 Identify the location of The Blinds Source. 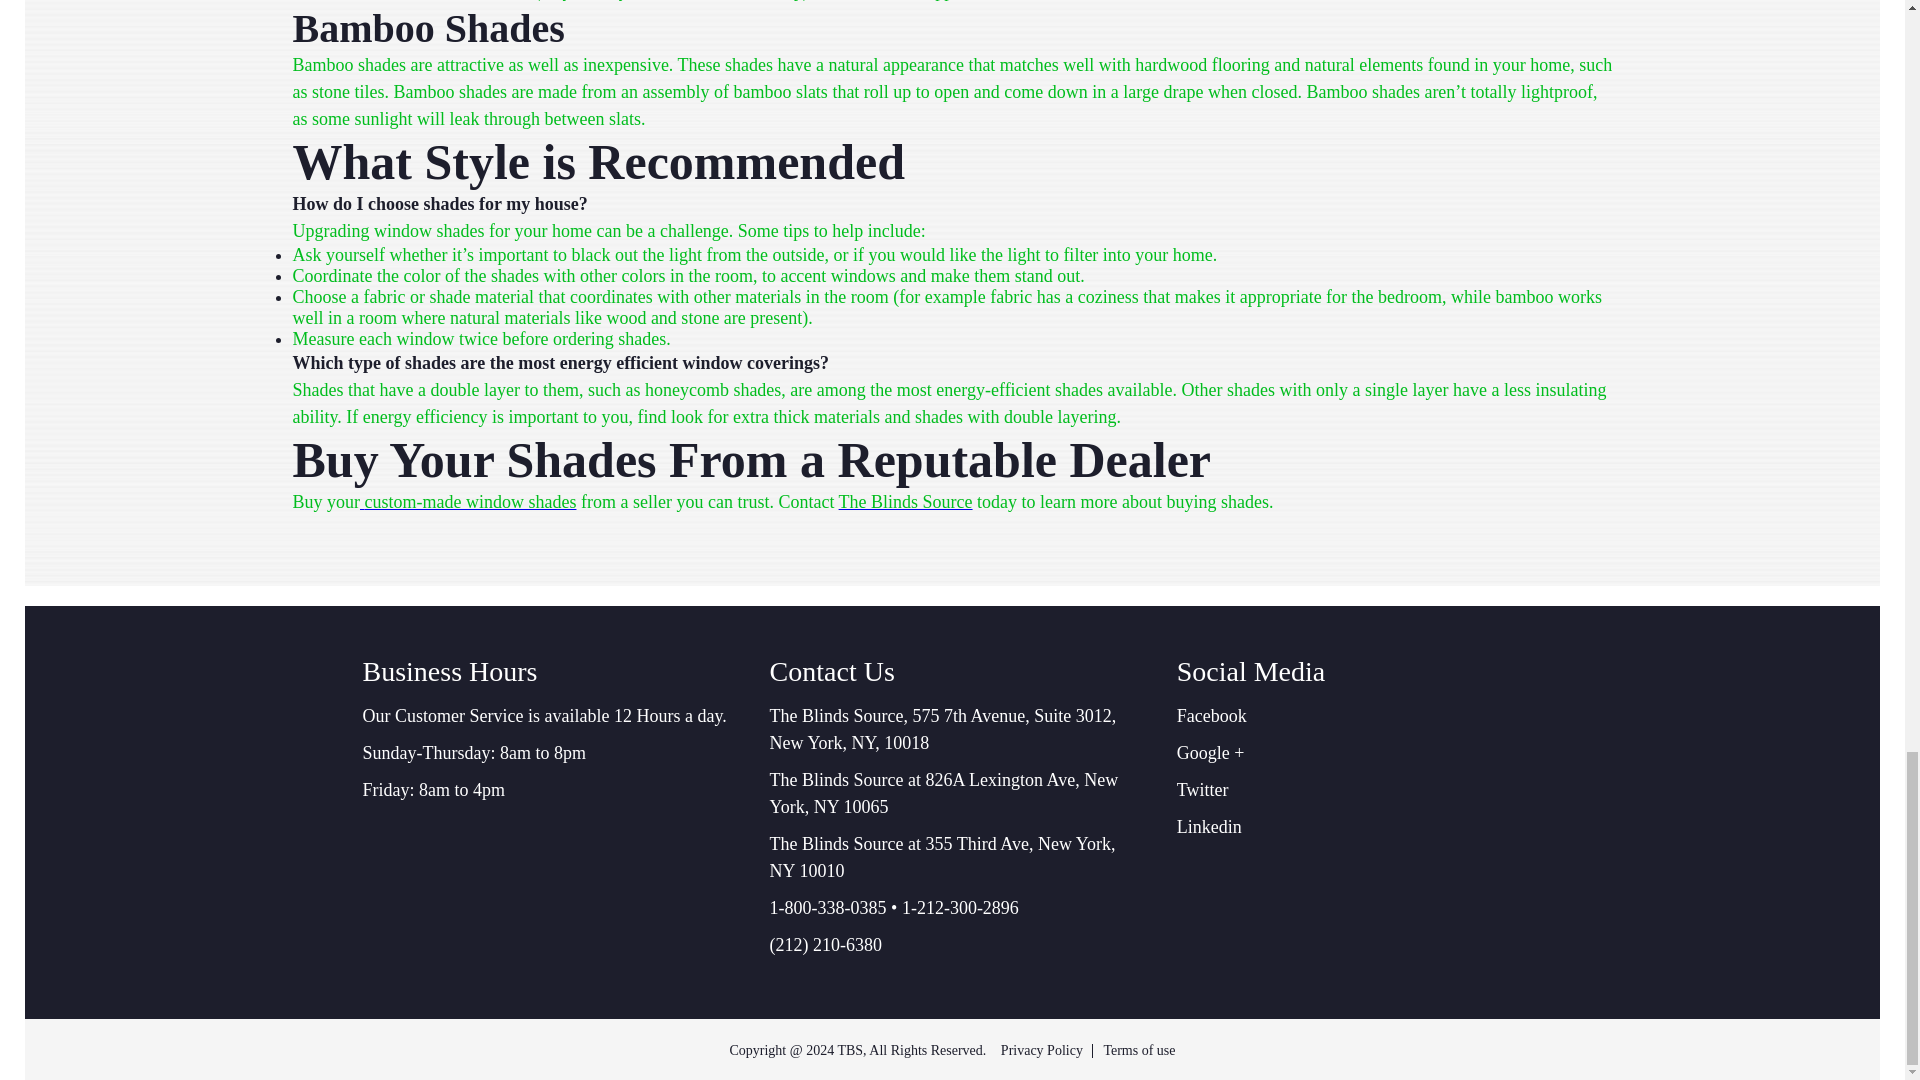
(906, 502).